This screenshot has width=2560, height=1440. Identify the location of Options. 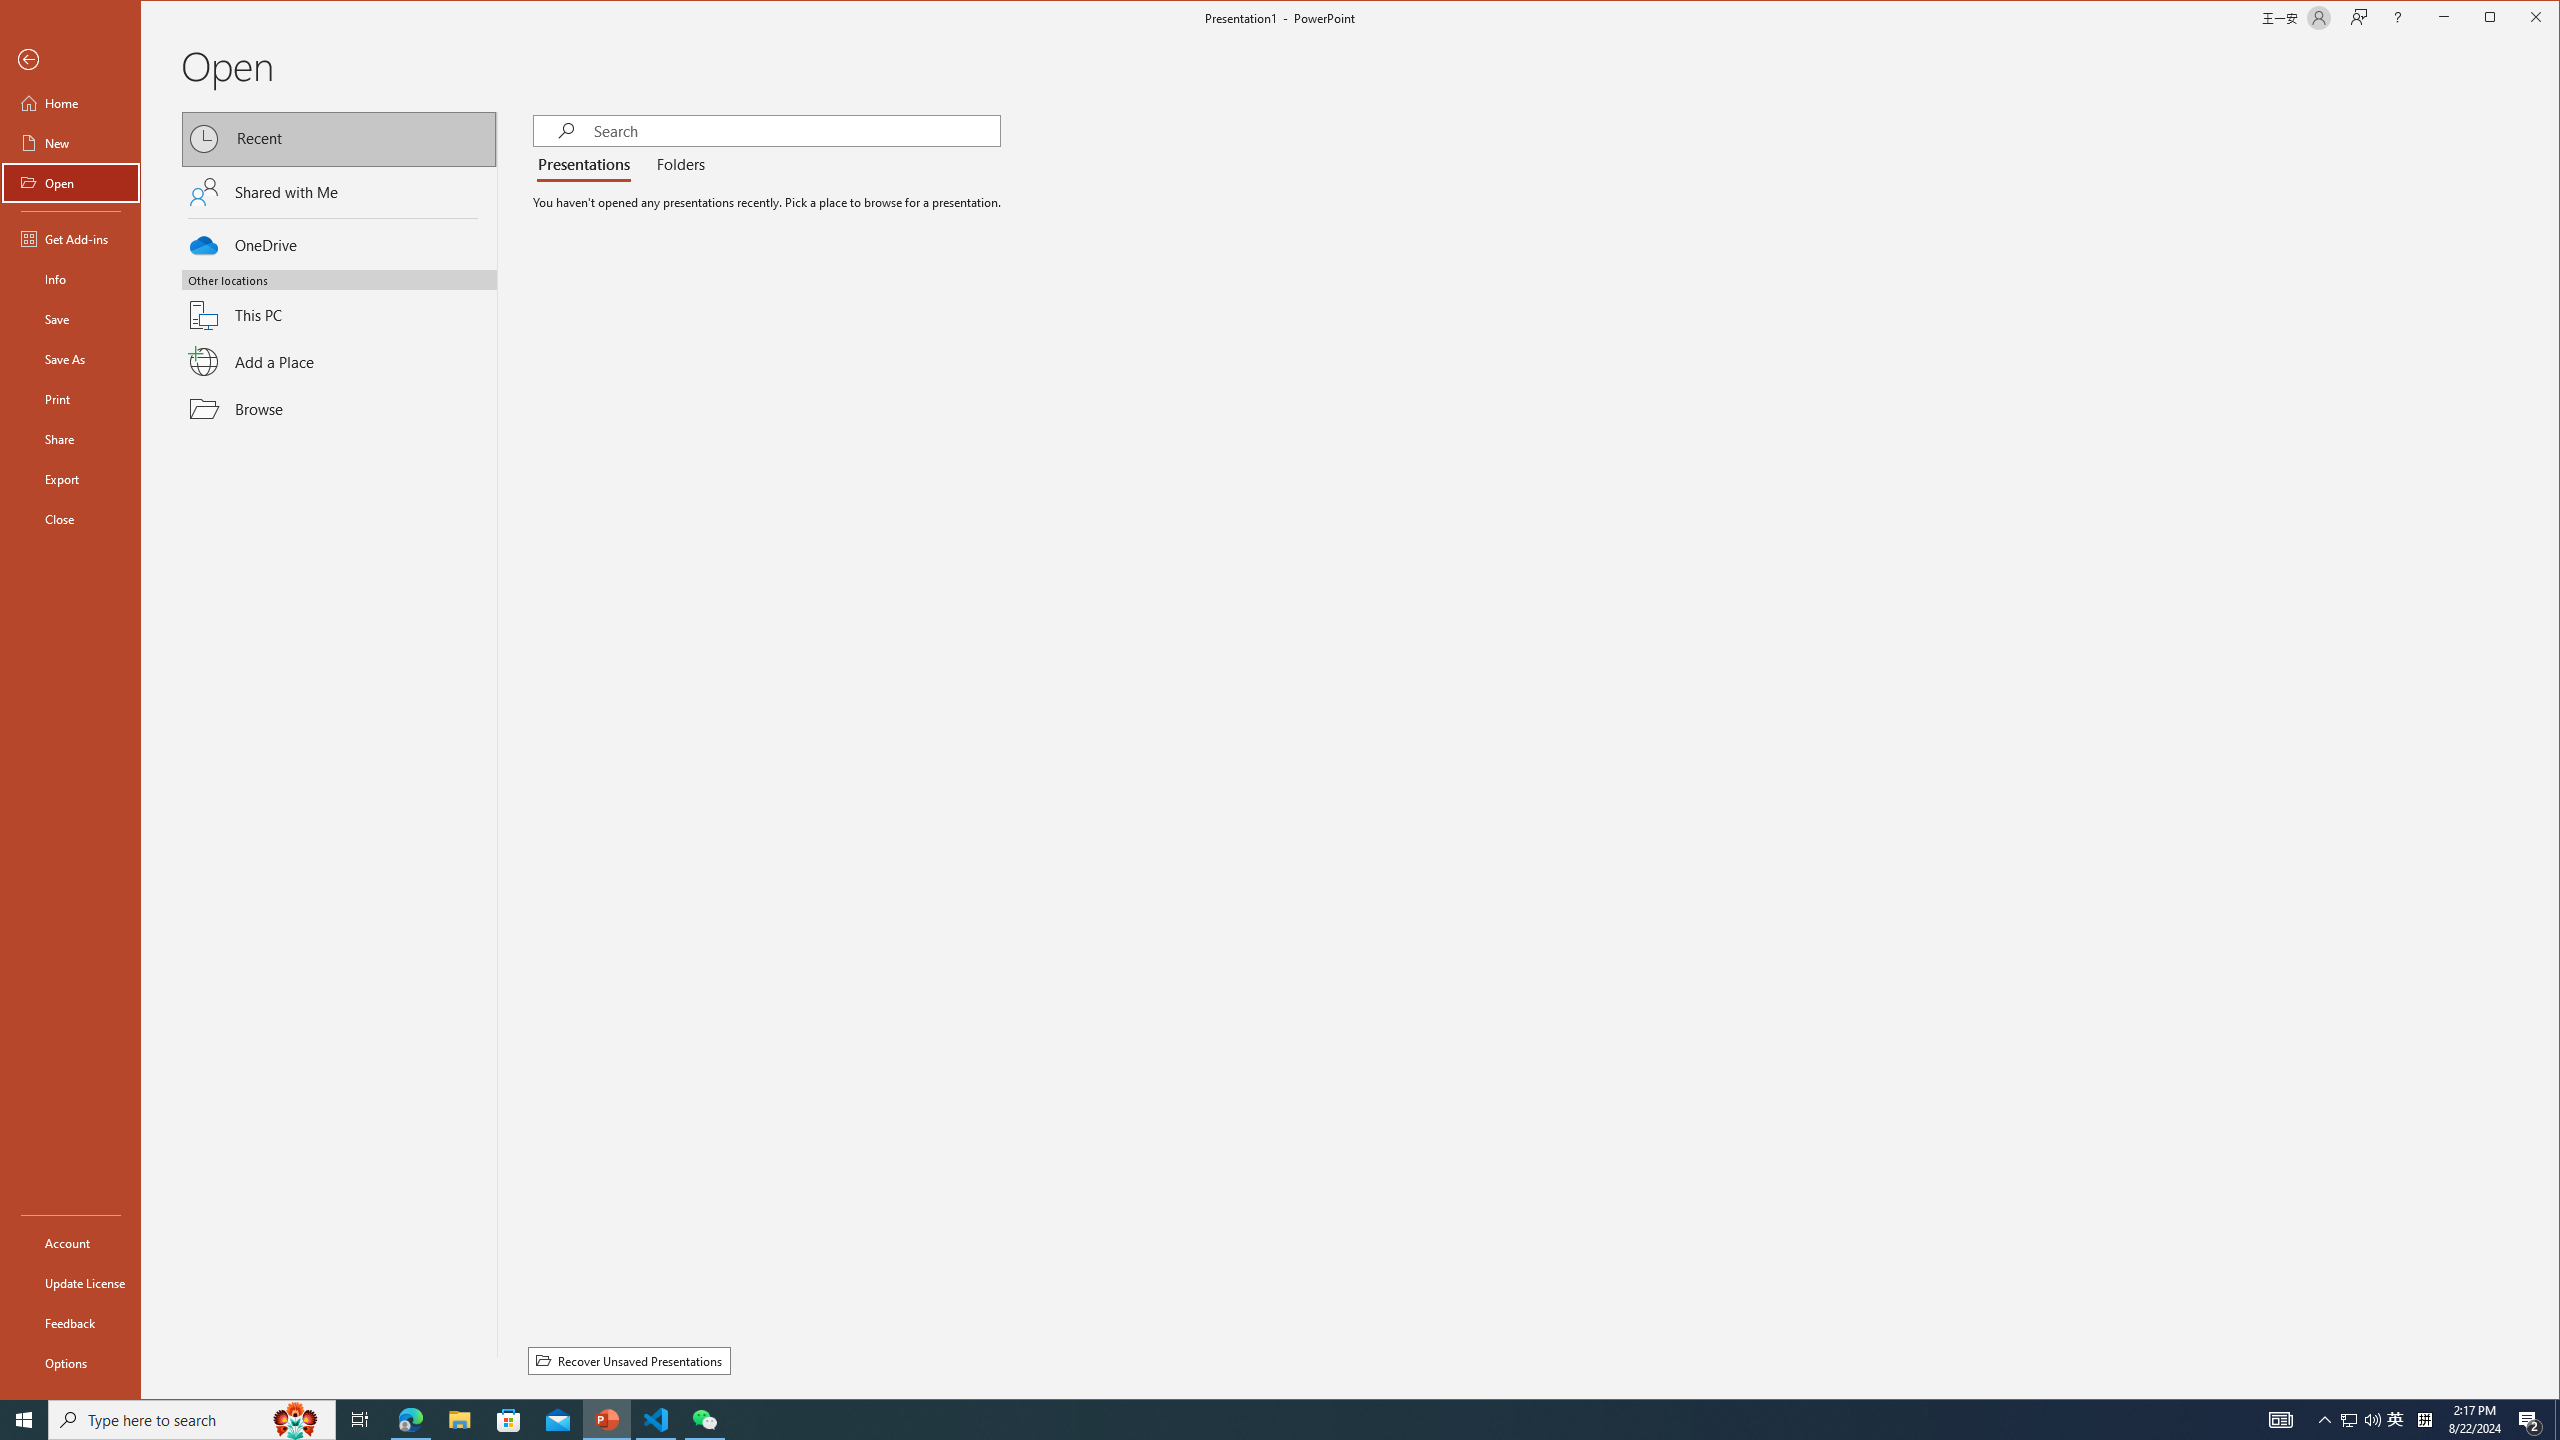
(70, 1362).